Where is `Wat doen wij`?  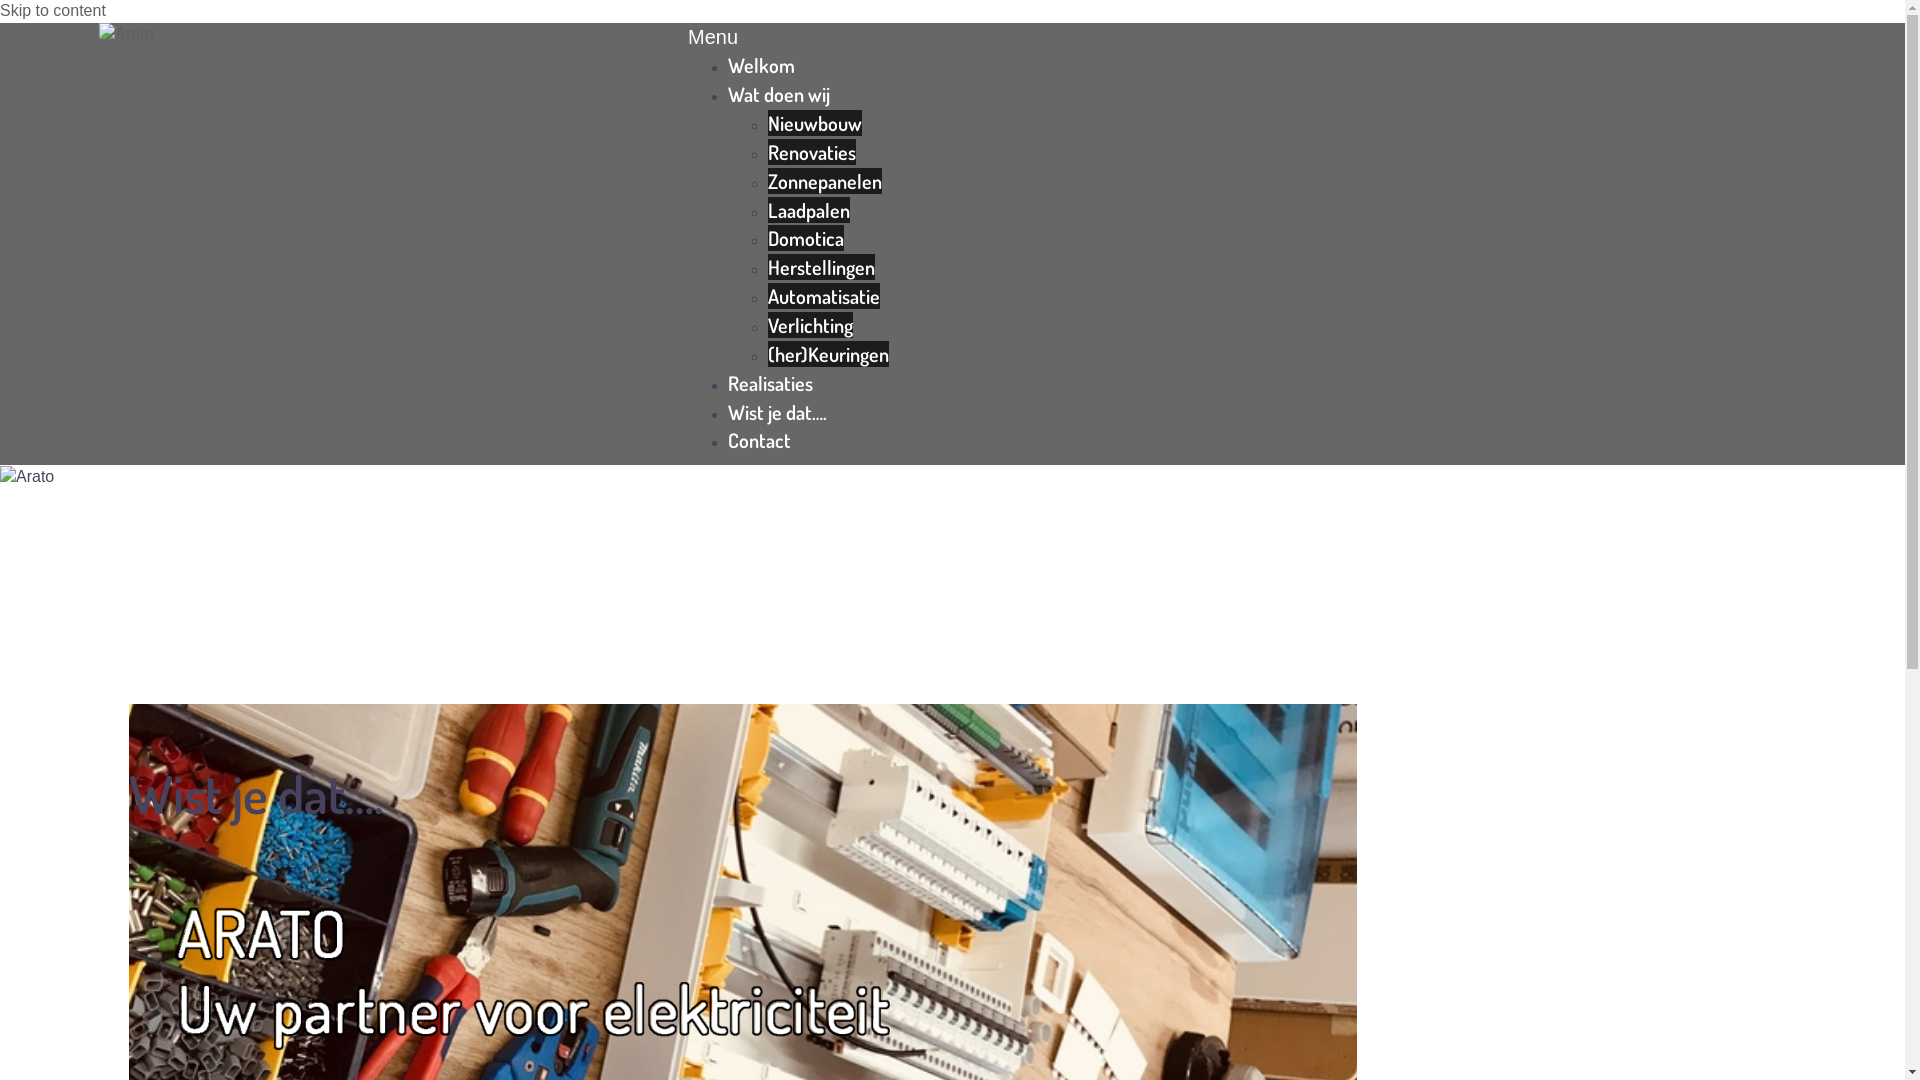
Wat doen wij is located at coordinates (779, 94).